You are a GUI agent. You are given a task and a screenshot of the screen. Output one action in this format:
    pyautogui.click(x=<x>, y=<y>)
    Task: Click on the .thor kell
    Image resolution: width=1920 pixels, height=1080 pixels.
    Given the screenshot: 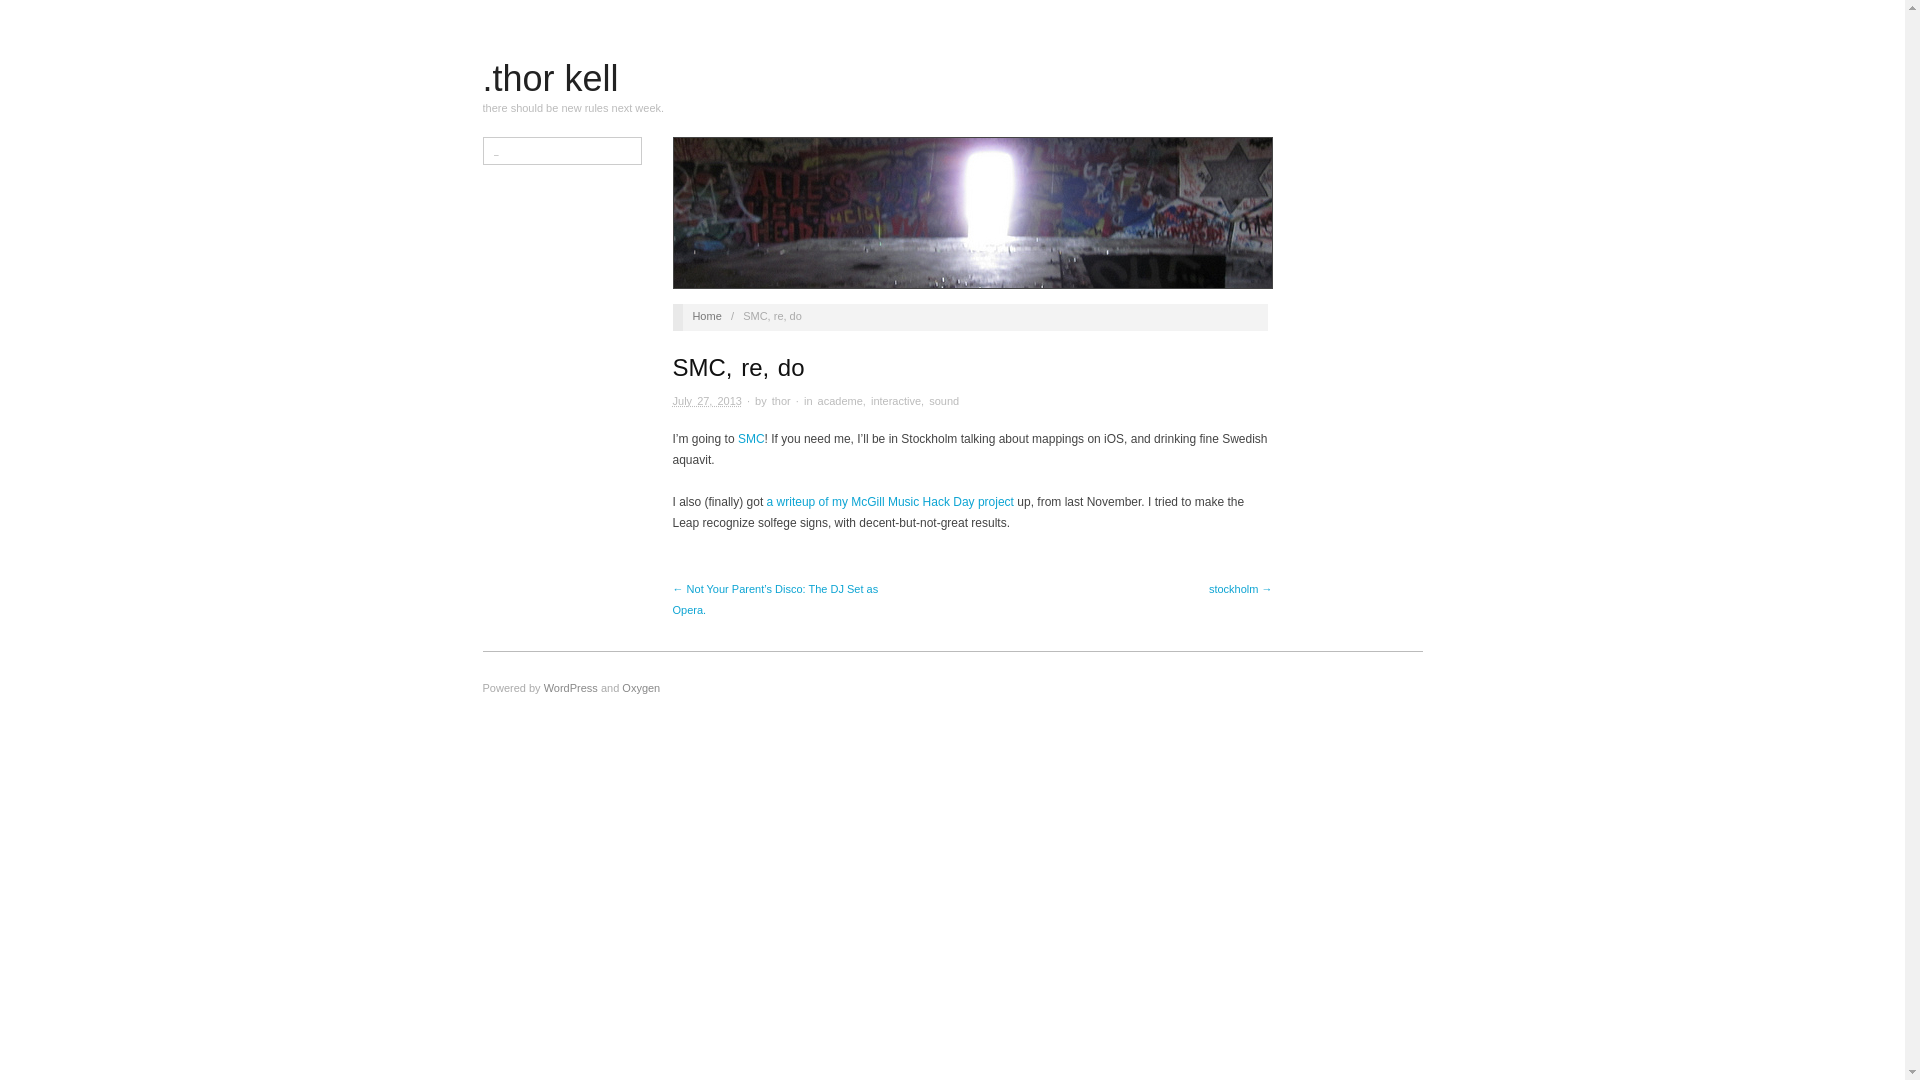 What is the action you would take?
    pyautogui.click(x=706, y=315)
    